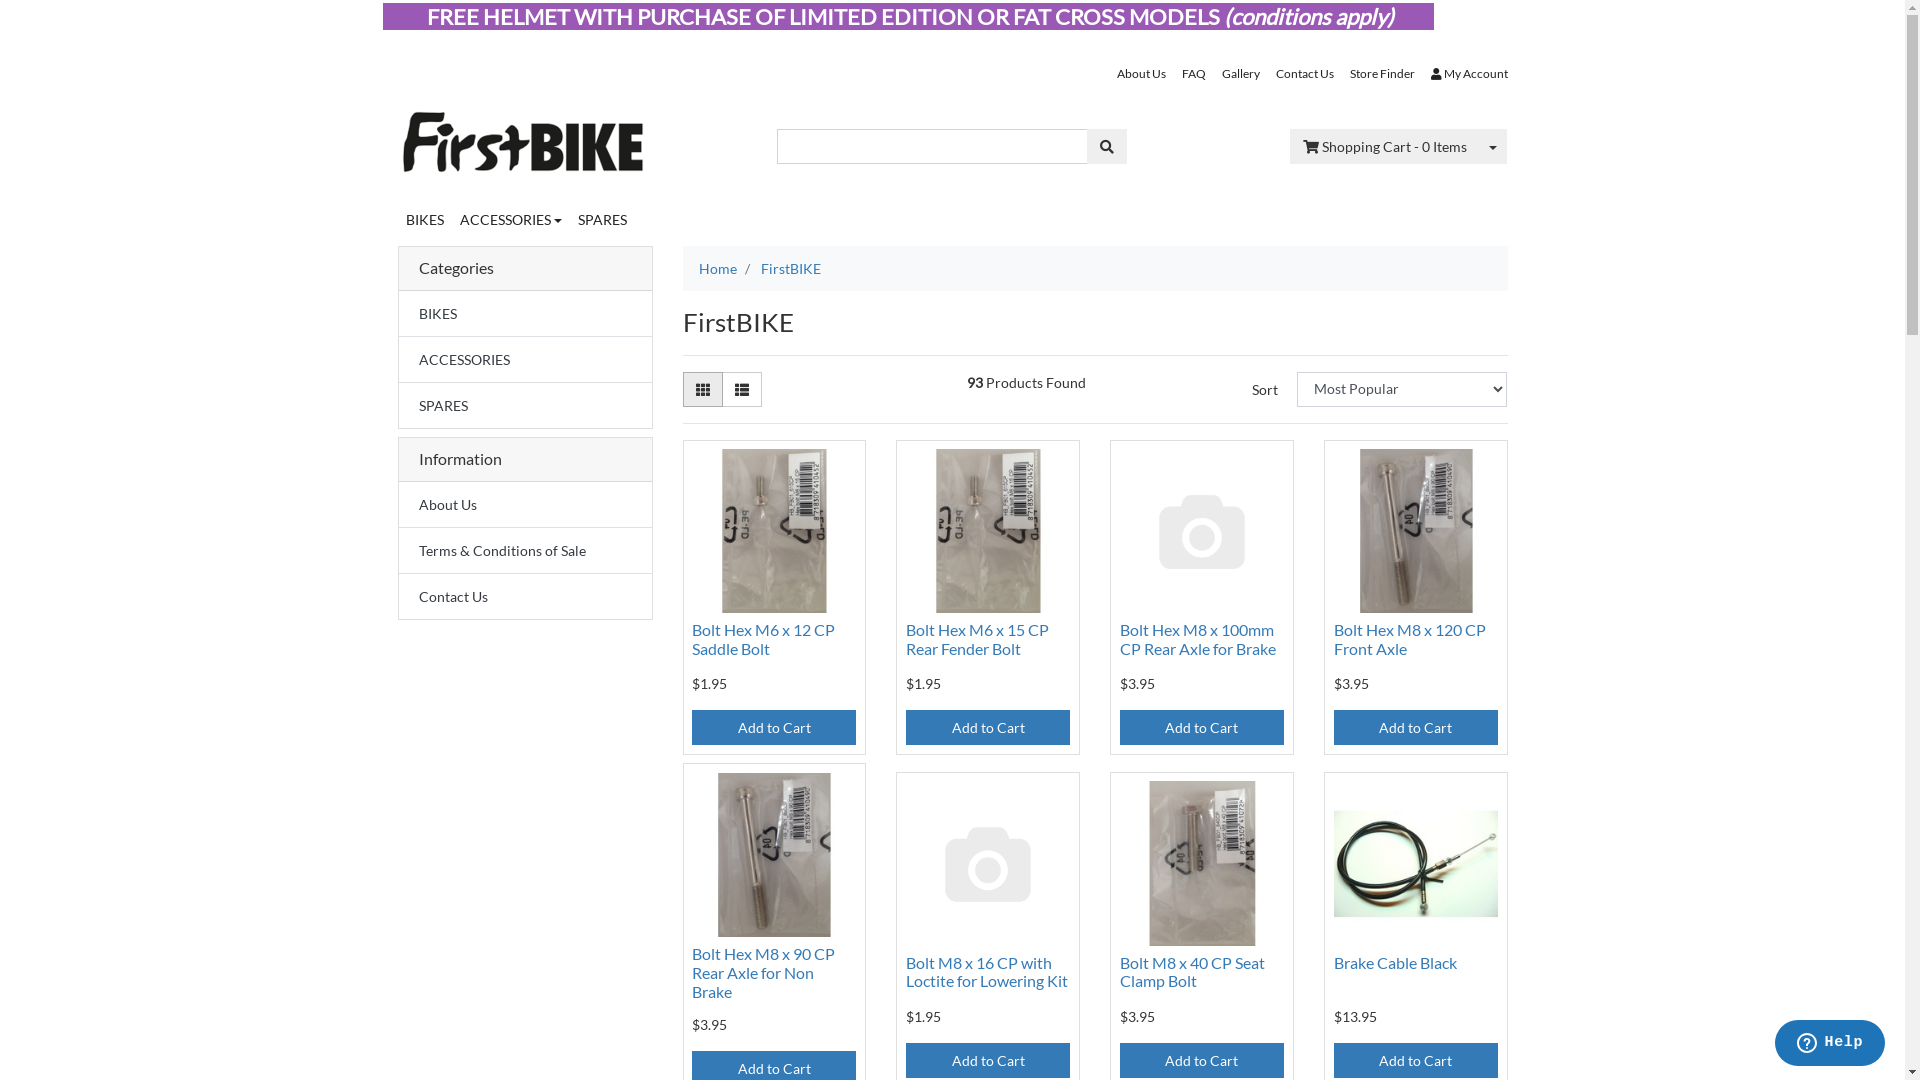 Image resolution: width=1920 pixels, height=1080 pixels. Describe the element at coordinates (987, 972) in the screenshot. I see `Bolt M8 x 16 CP with Loctite for Lowering Kit` at that location.